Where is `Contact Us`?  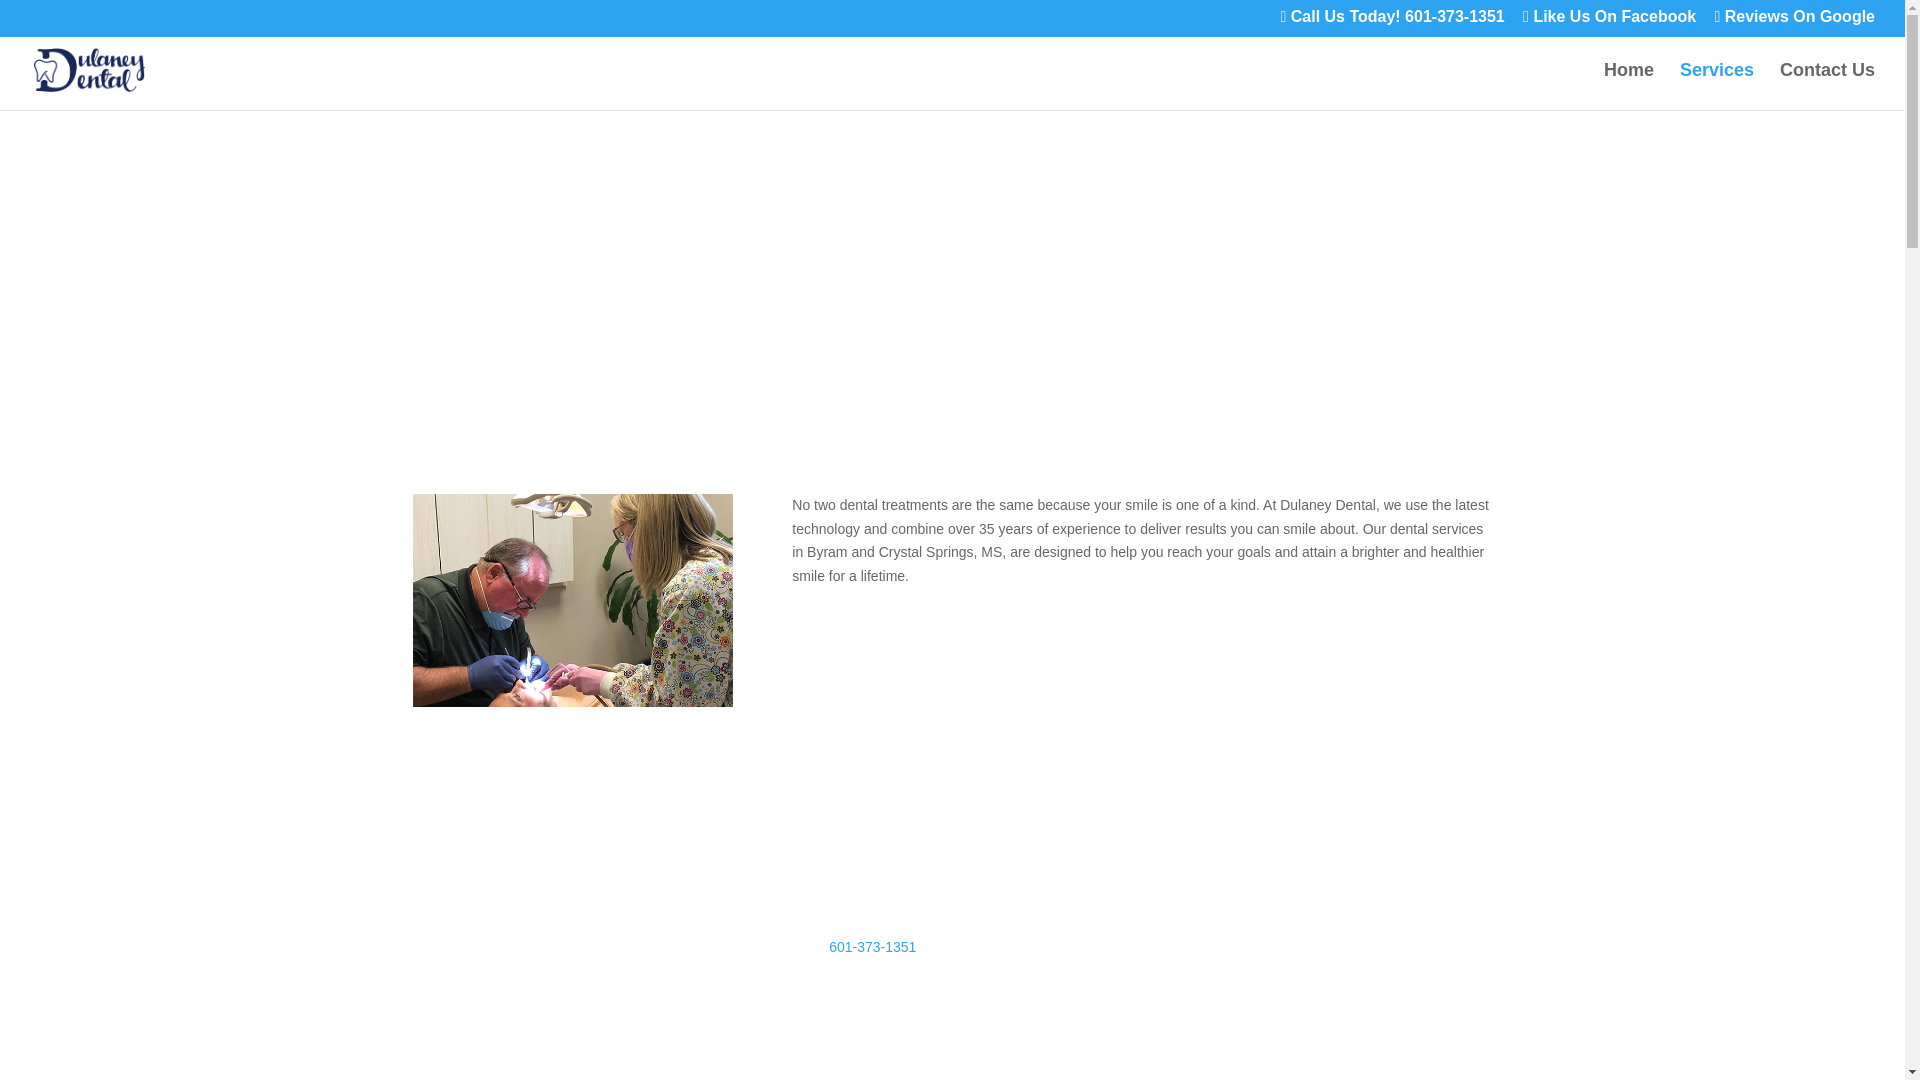 Contact Us is located at coordinates (1827, 86).